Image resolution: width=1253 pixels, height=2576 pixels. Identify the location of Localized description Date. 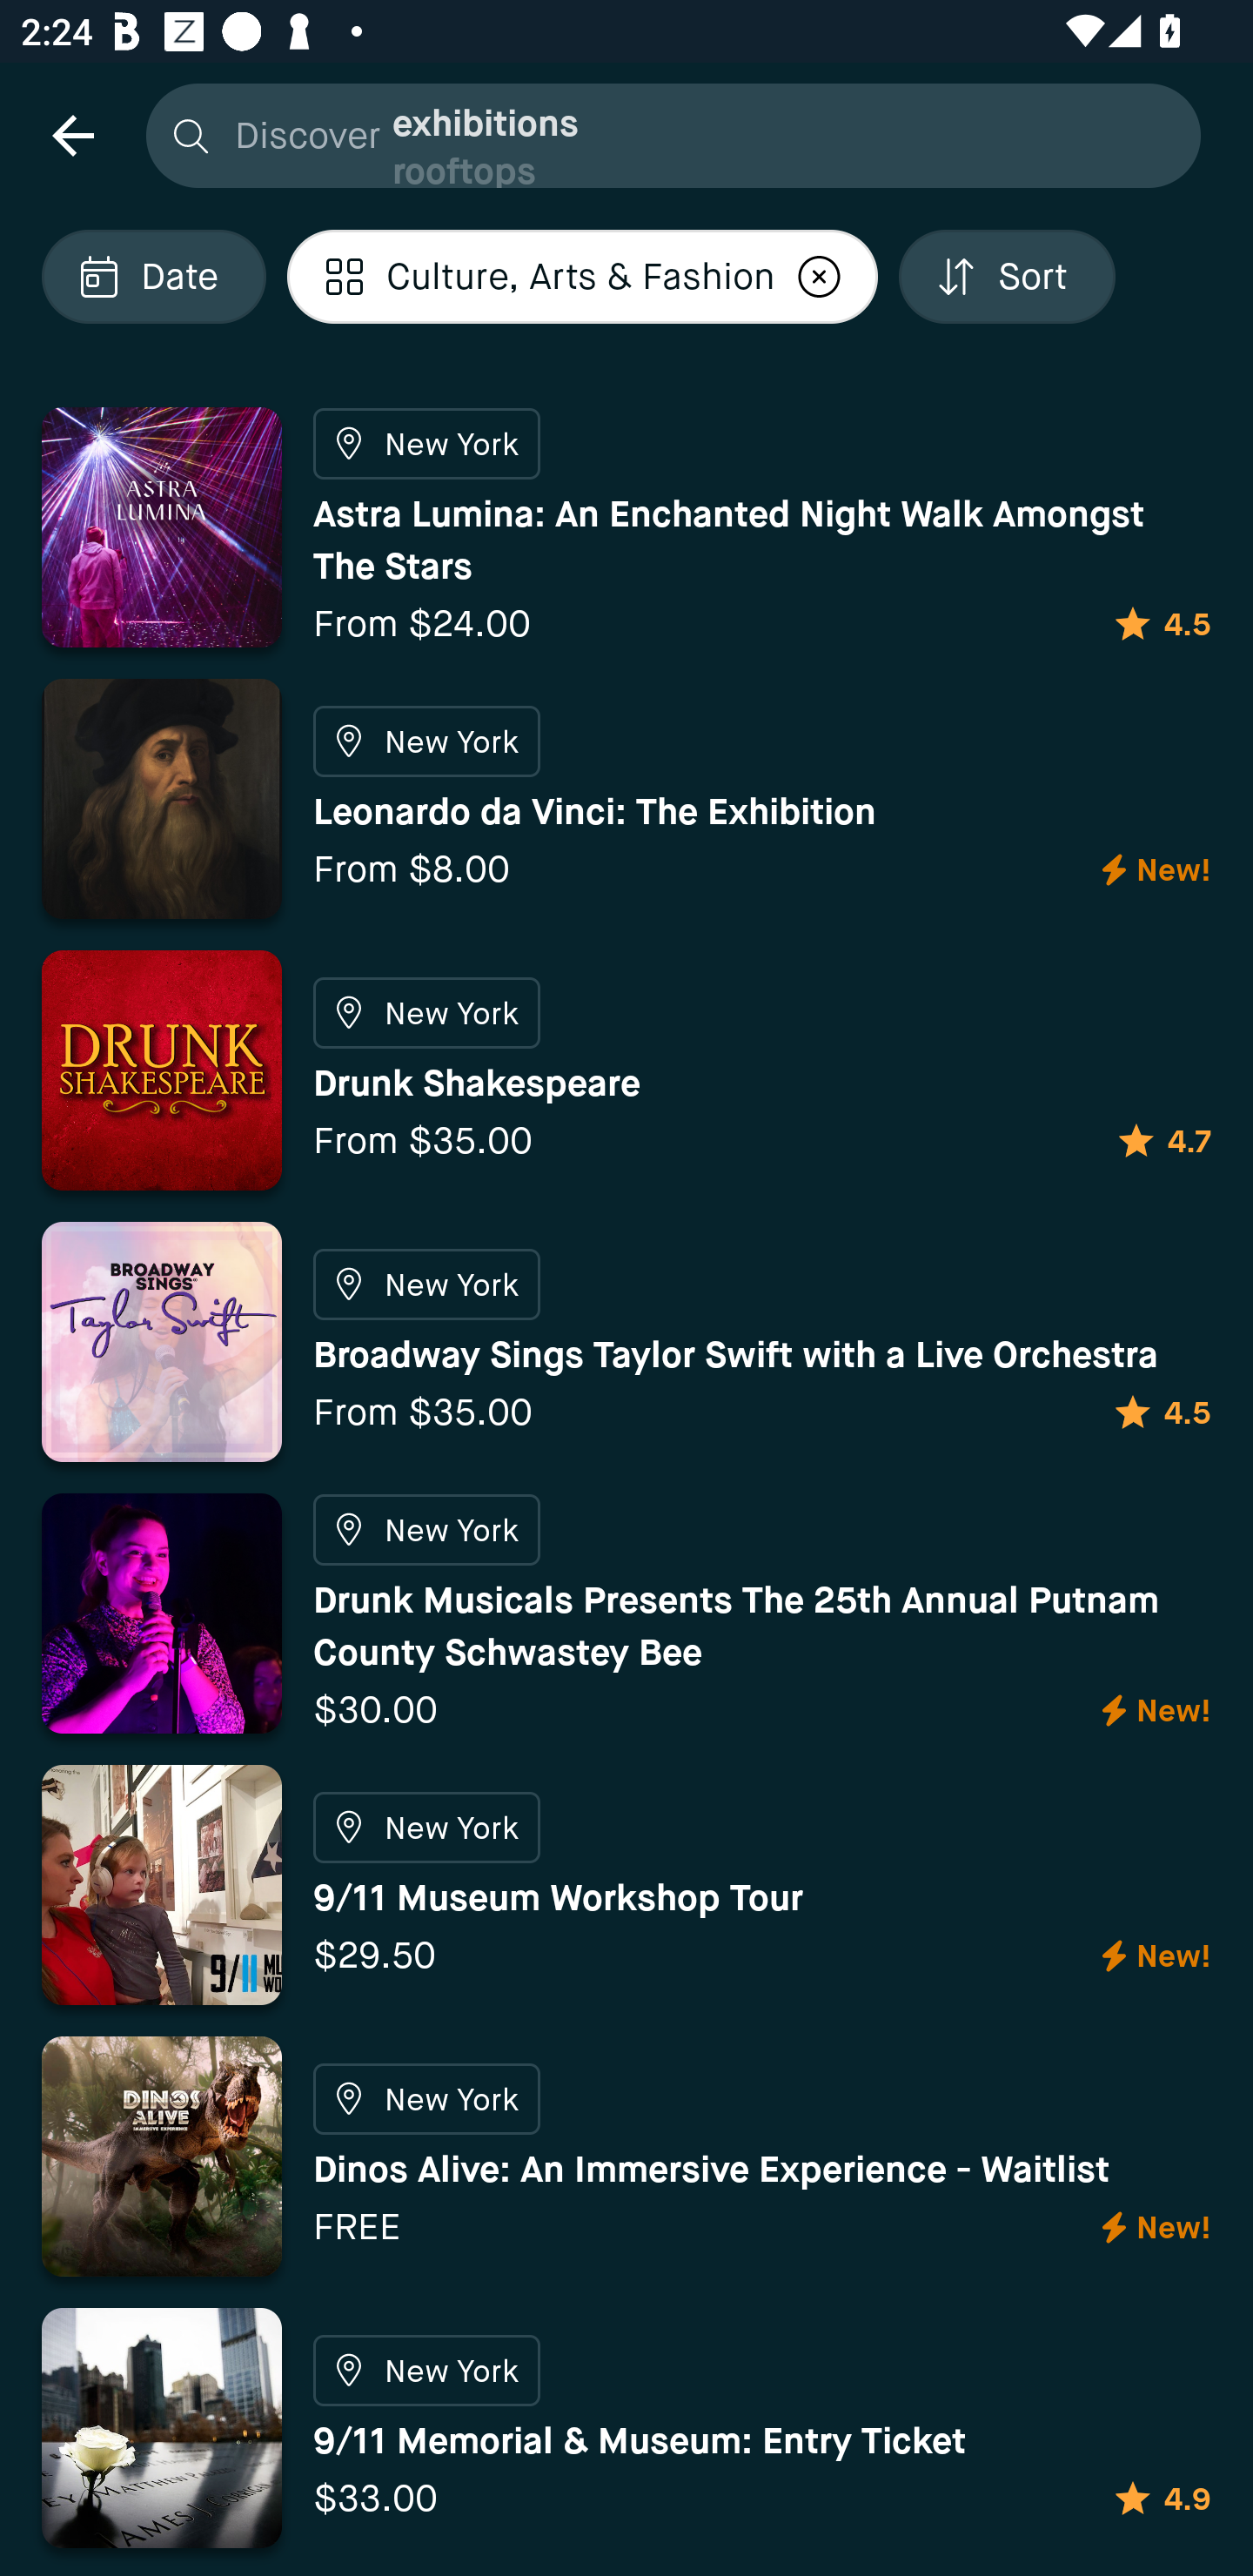
(153, 277).